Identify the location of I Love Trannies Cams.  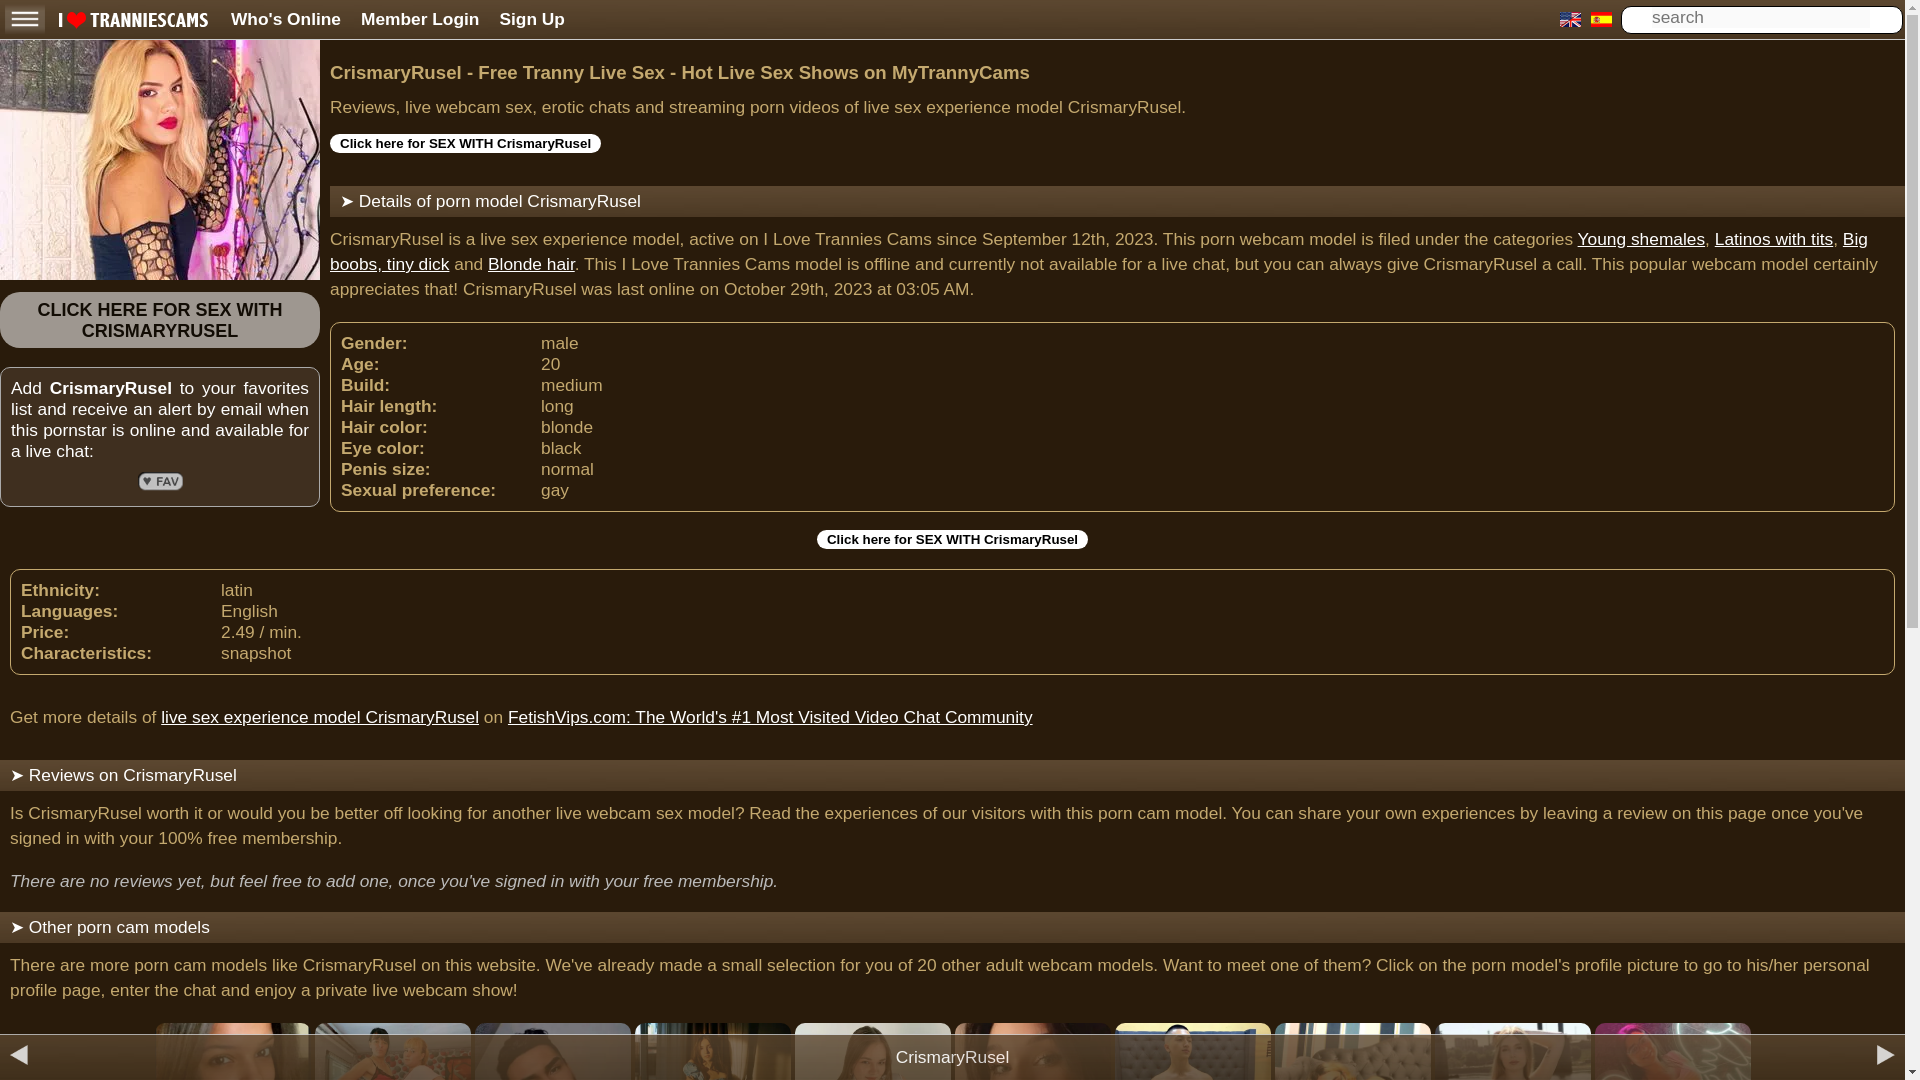
(133, 22).